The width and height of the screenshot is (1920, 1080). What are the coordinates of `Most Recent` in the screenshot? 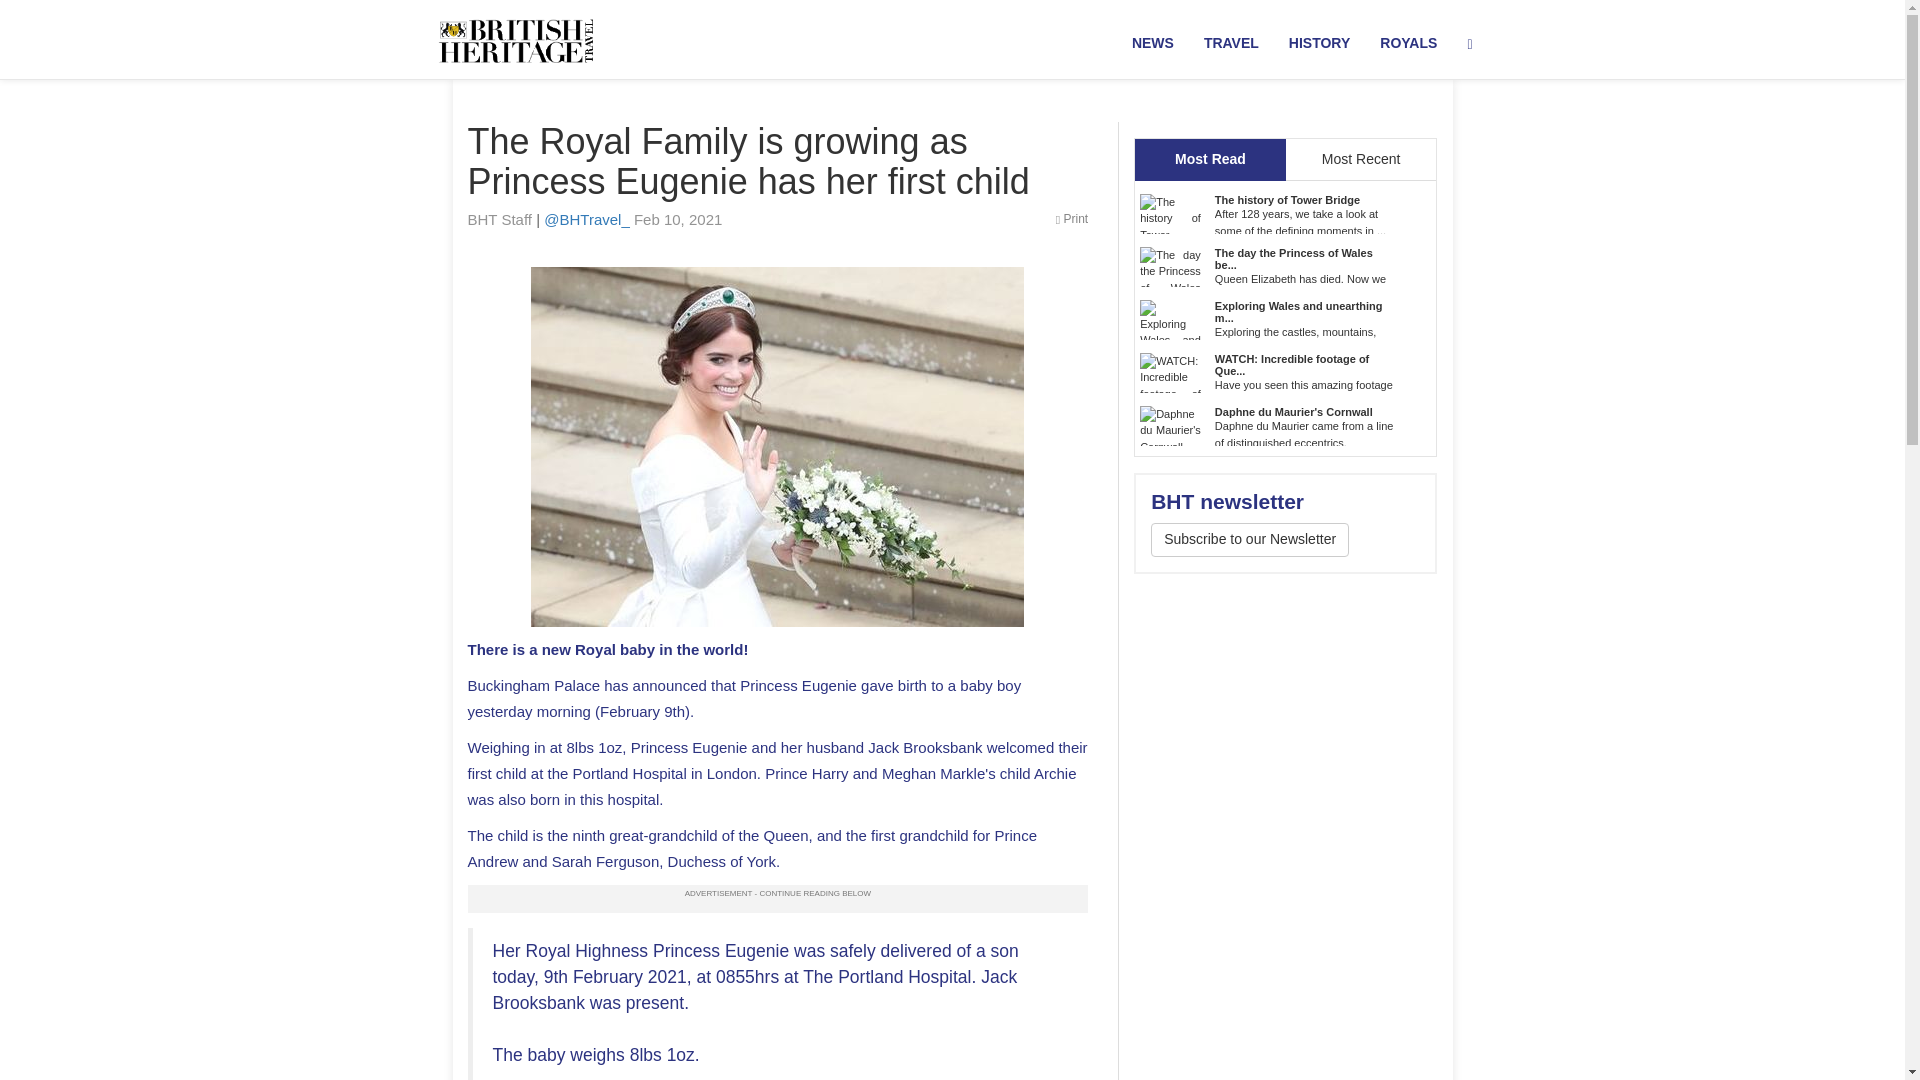 It's located at (1361, 160).